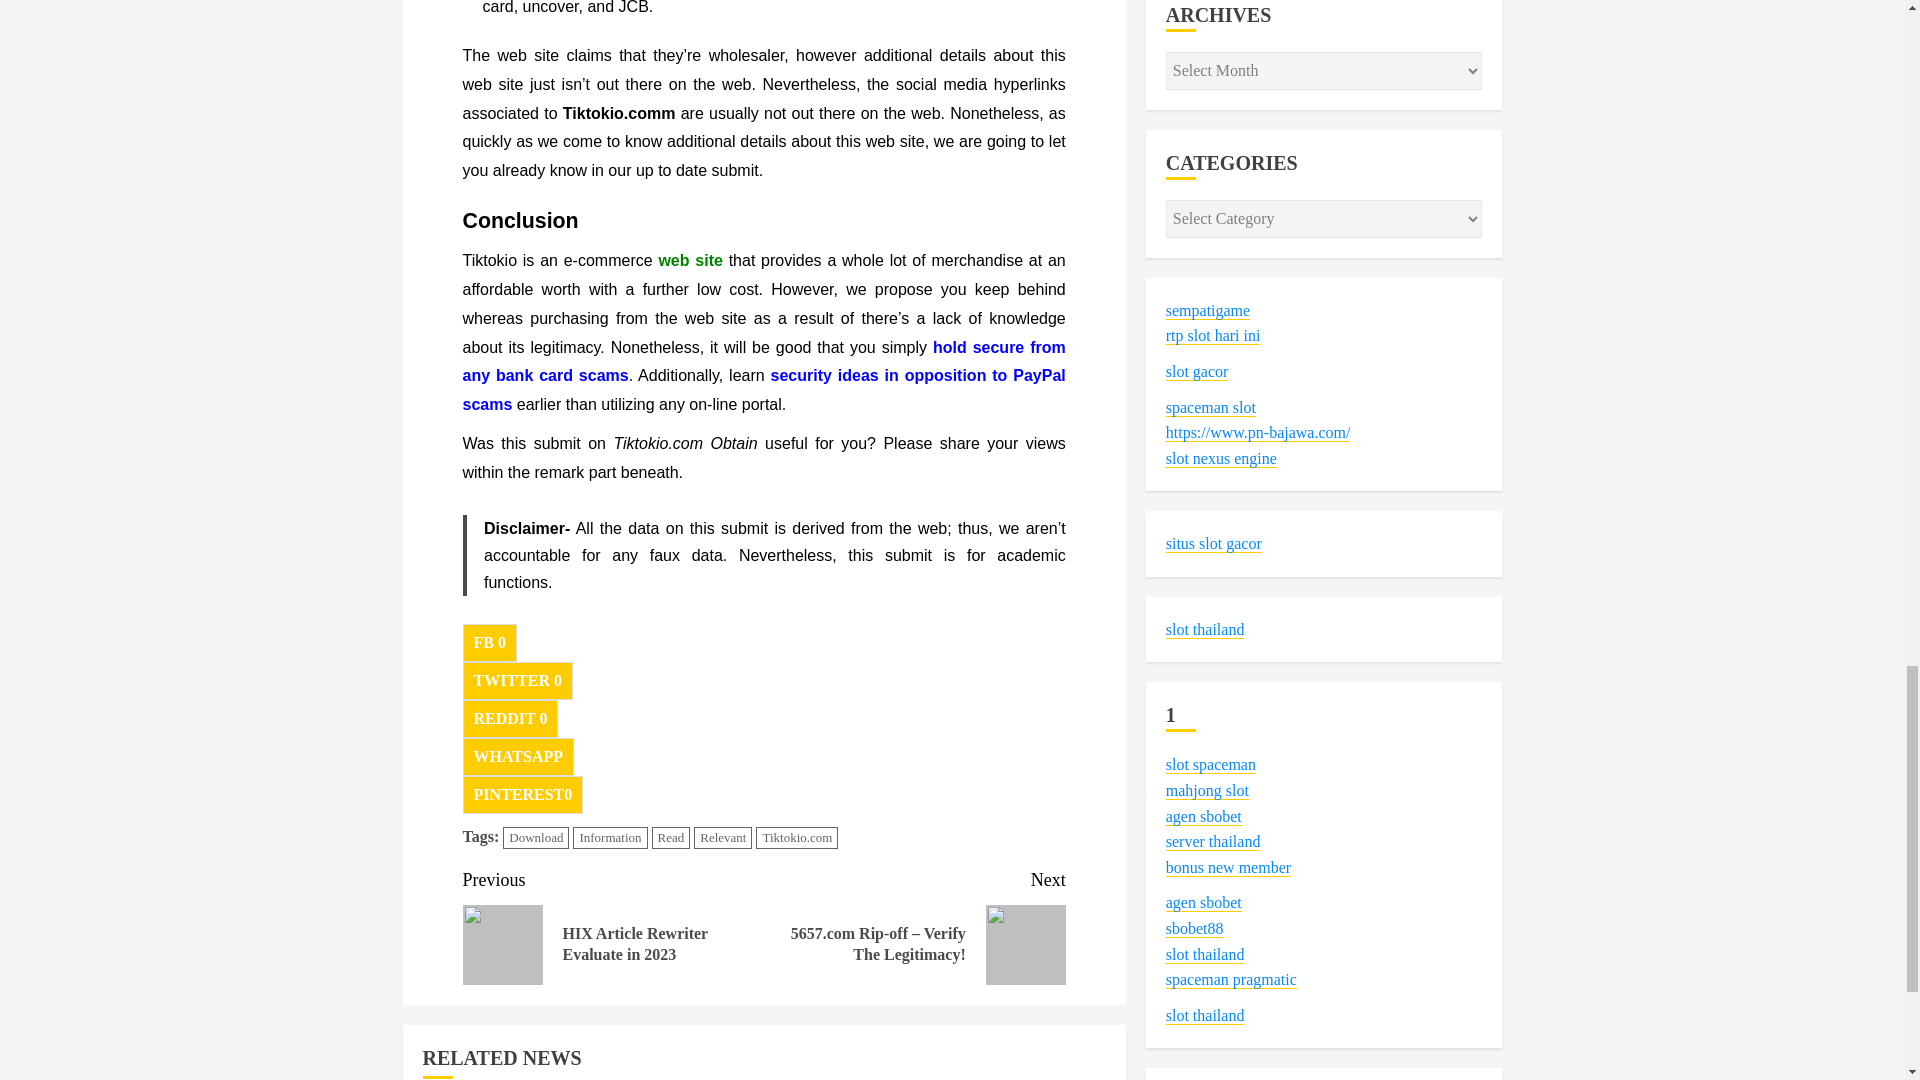 The height and width of the screenshot is (1080, 1920). What do you see at coordinates (610, 838) in the screenshot?
I see `Information` at bounding box center [610, 838].